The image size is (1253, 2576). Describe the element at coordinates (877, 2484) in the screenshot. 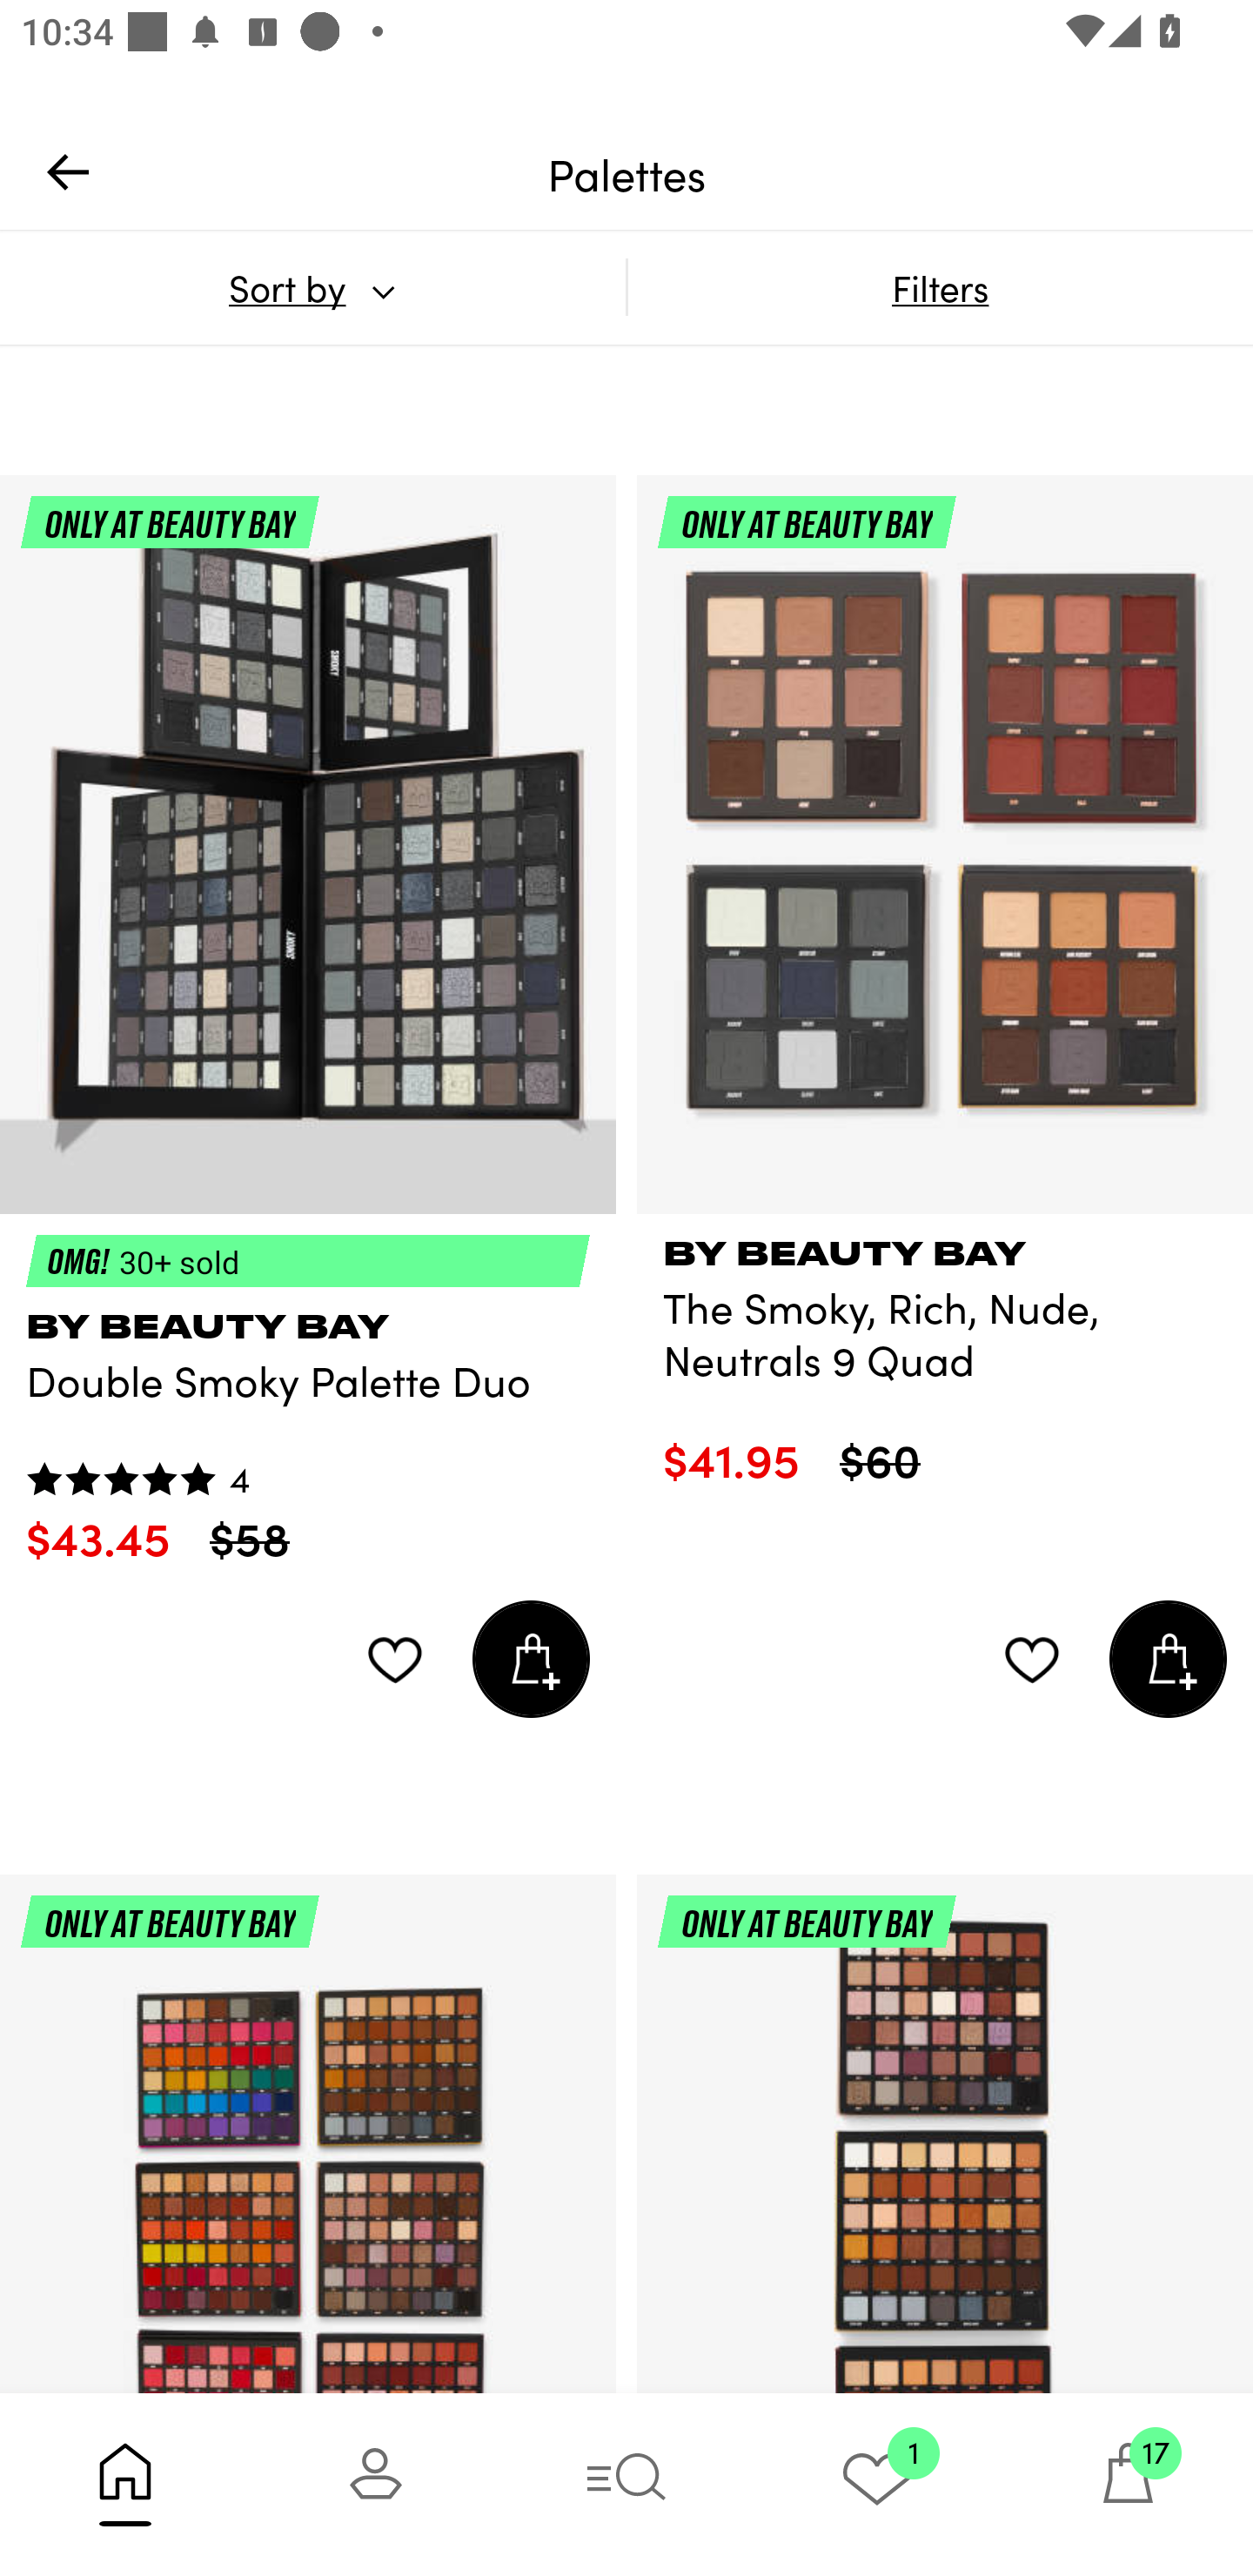

I see `1` at that location.